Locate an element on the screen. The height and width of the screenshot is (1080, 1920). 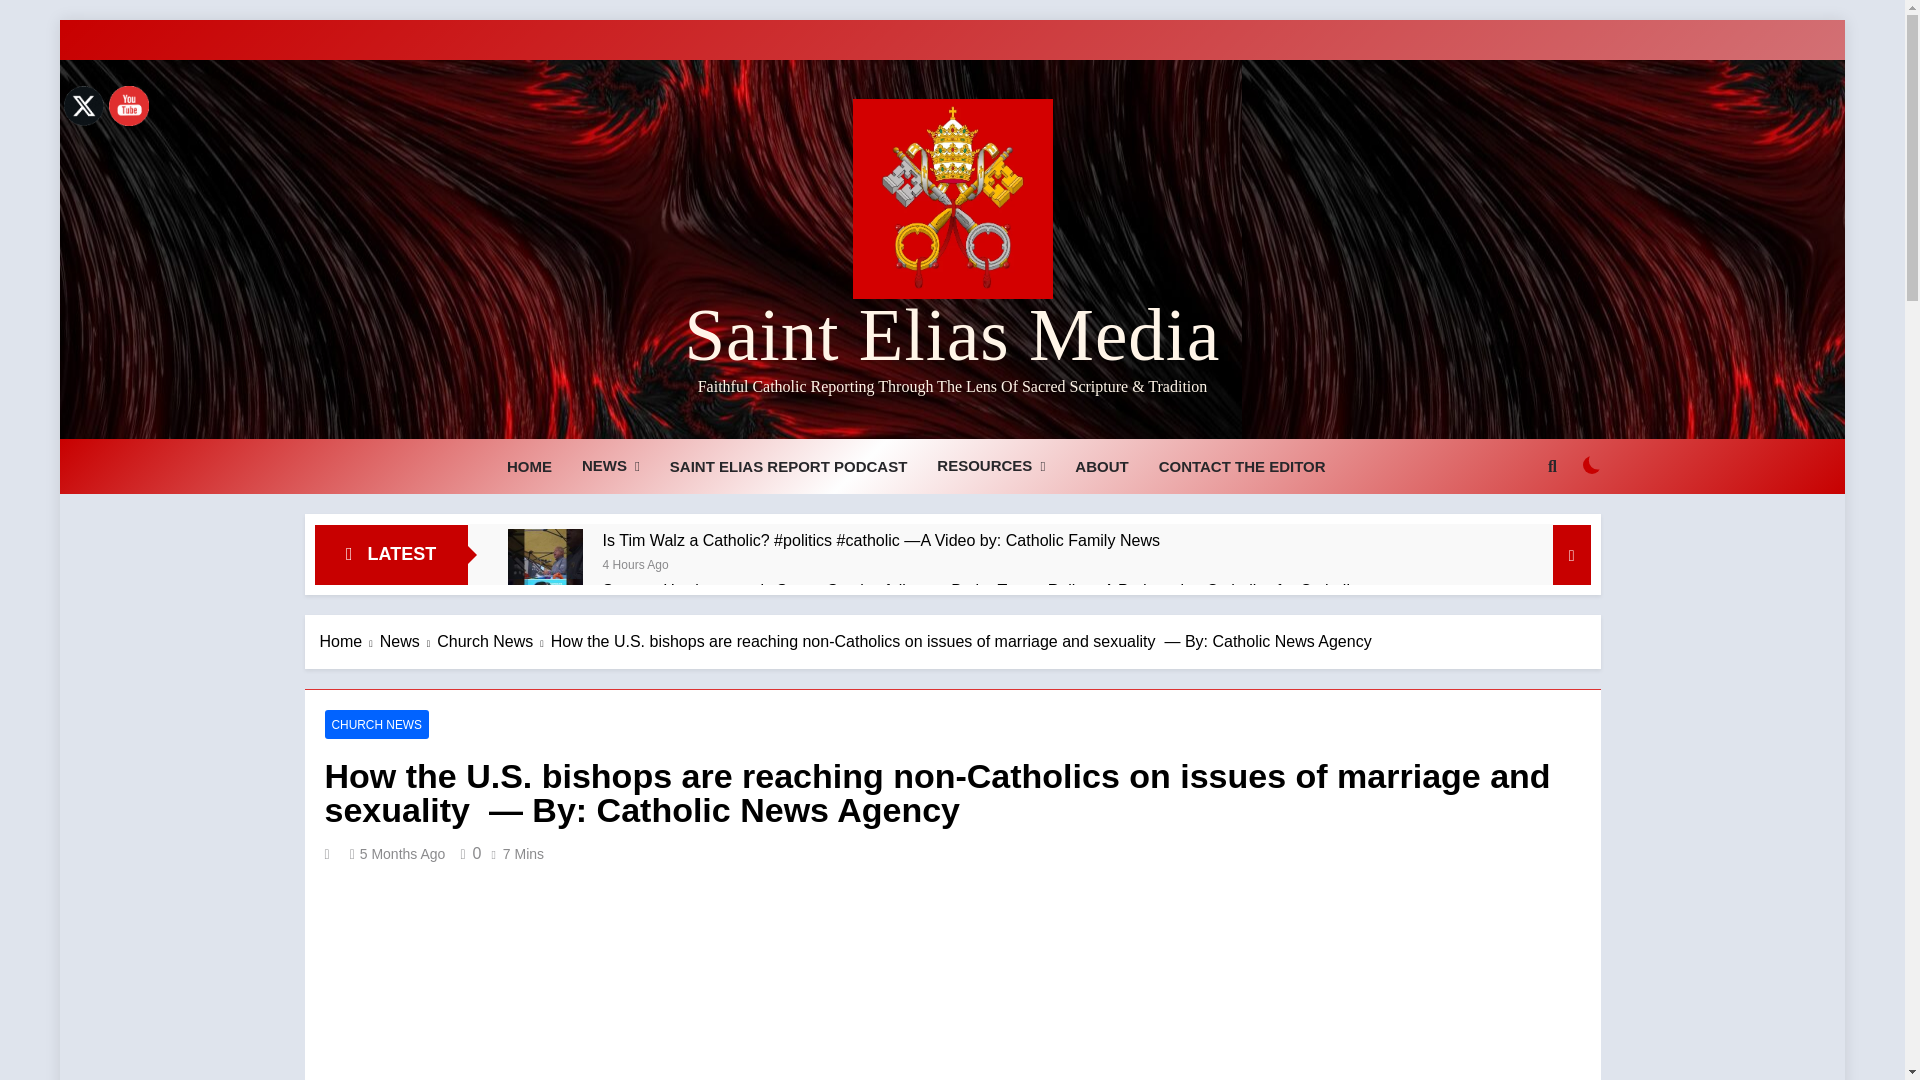
CONTACT THE EDITOR is located at coordinates (1242, 466).